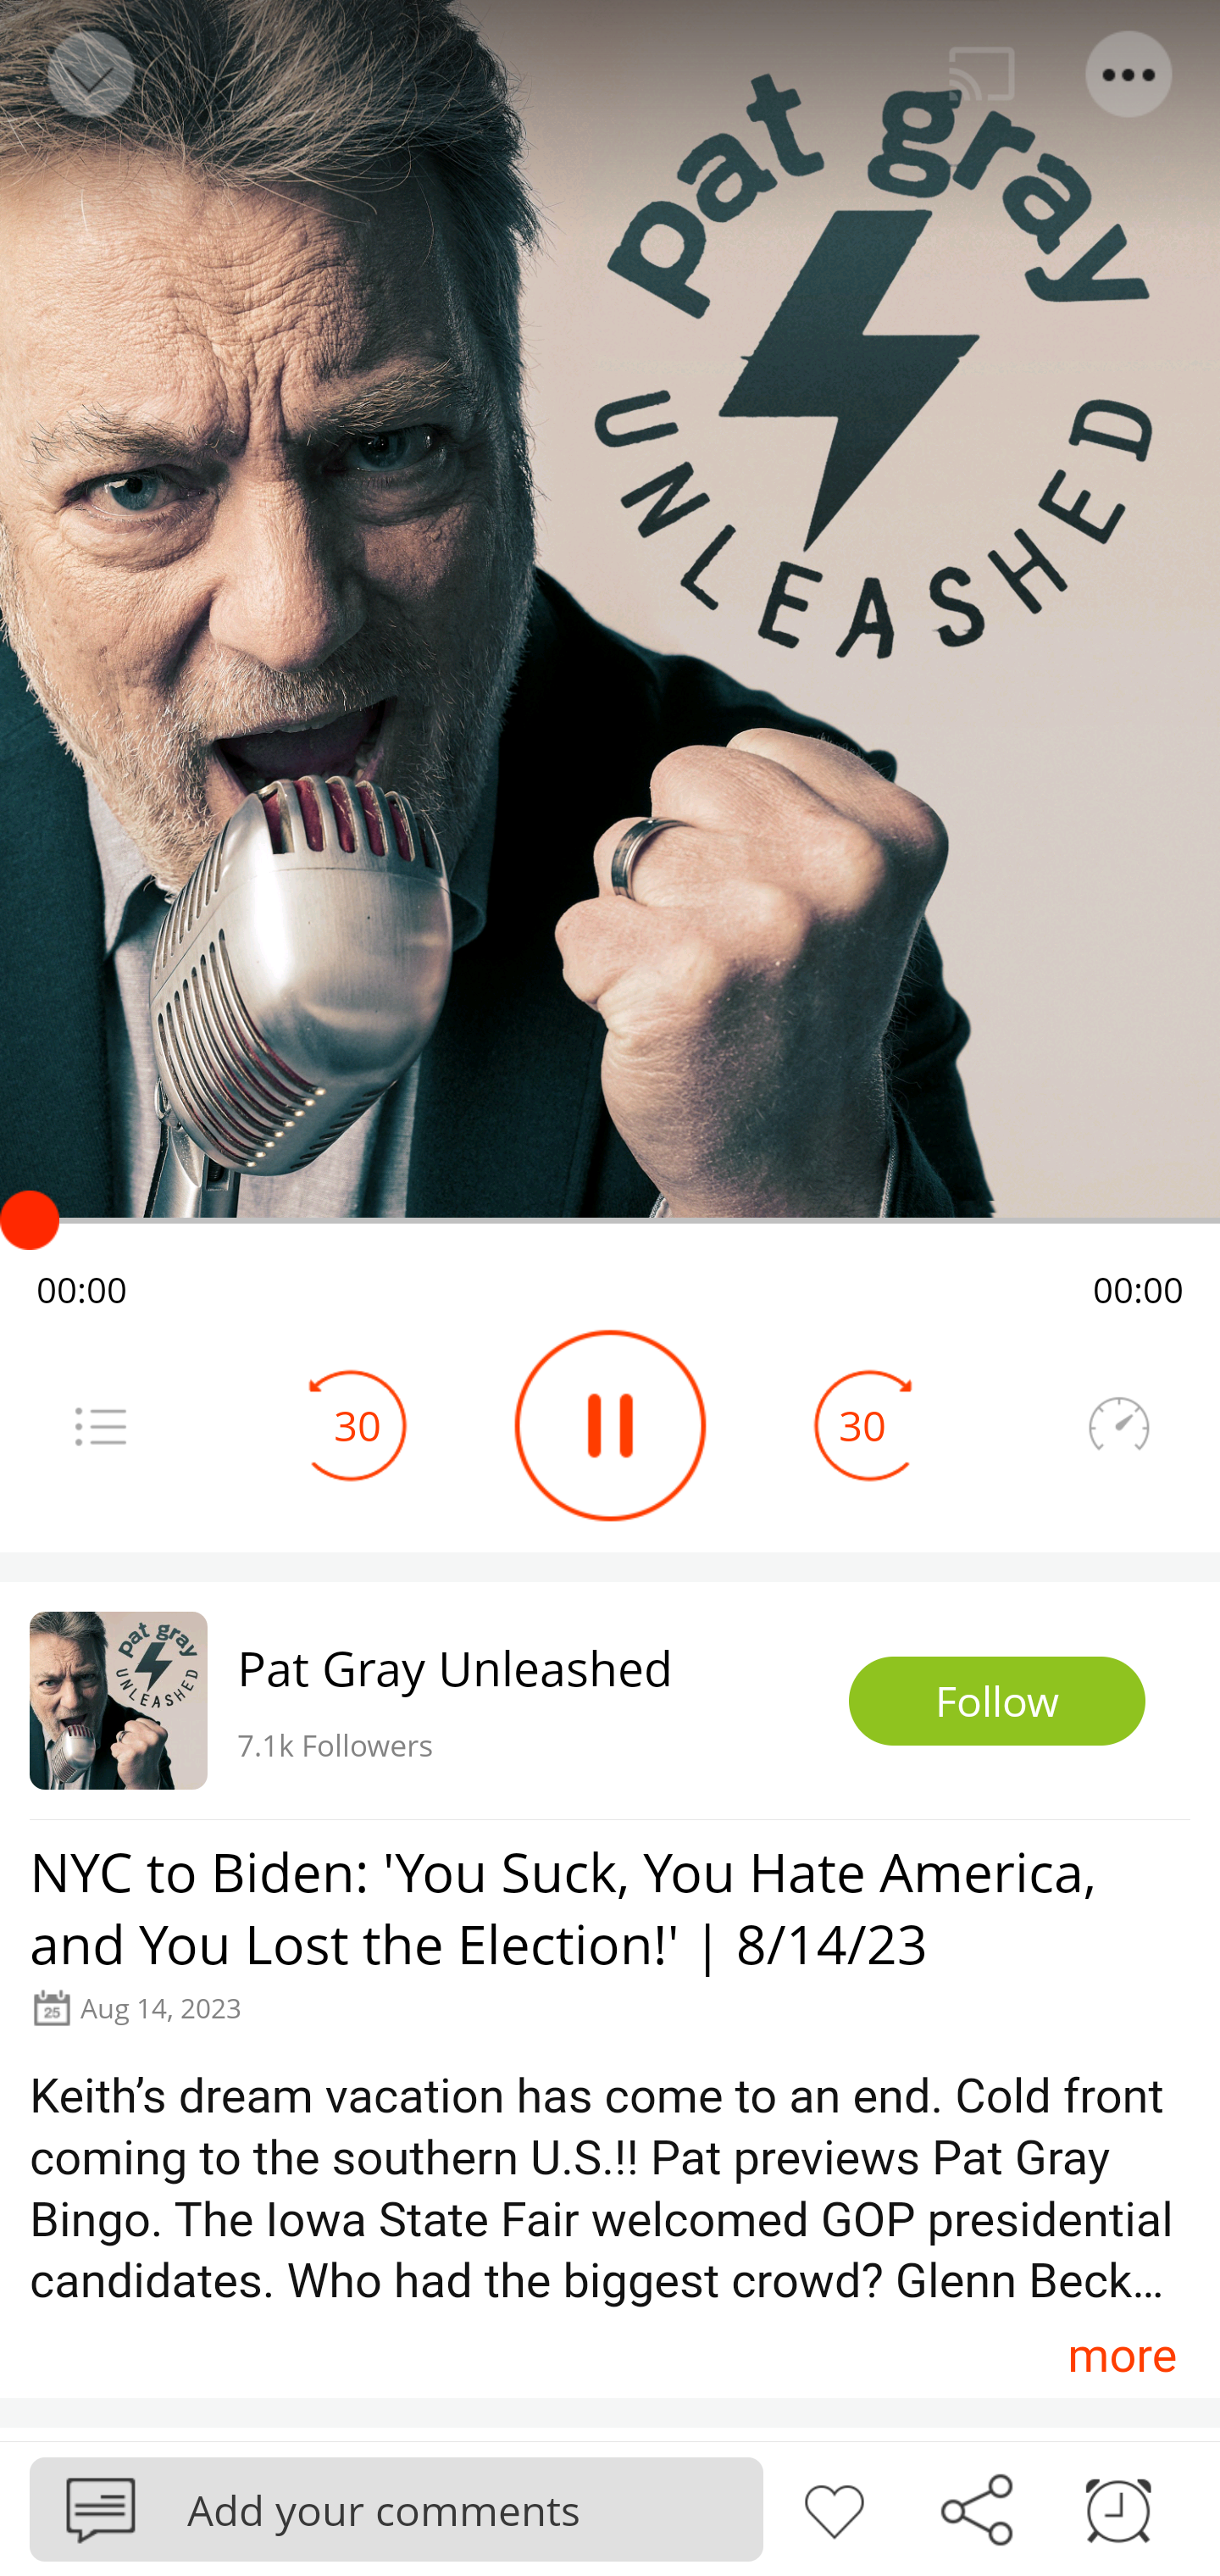 The image size is (1220, 2576). I want to click on Play, so click(610, 1425).